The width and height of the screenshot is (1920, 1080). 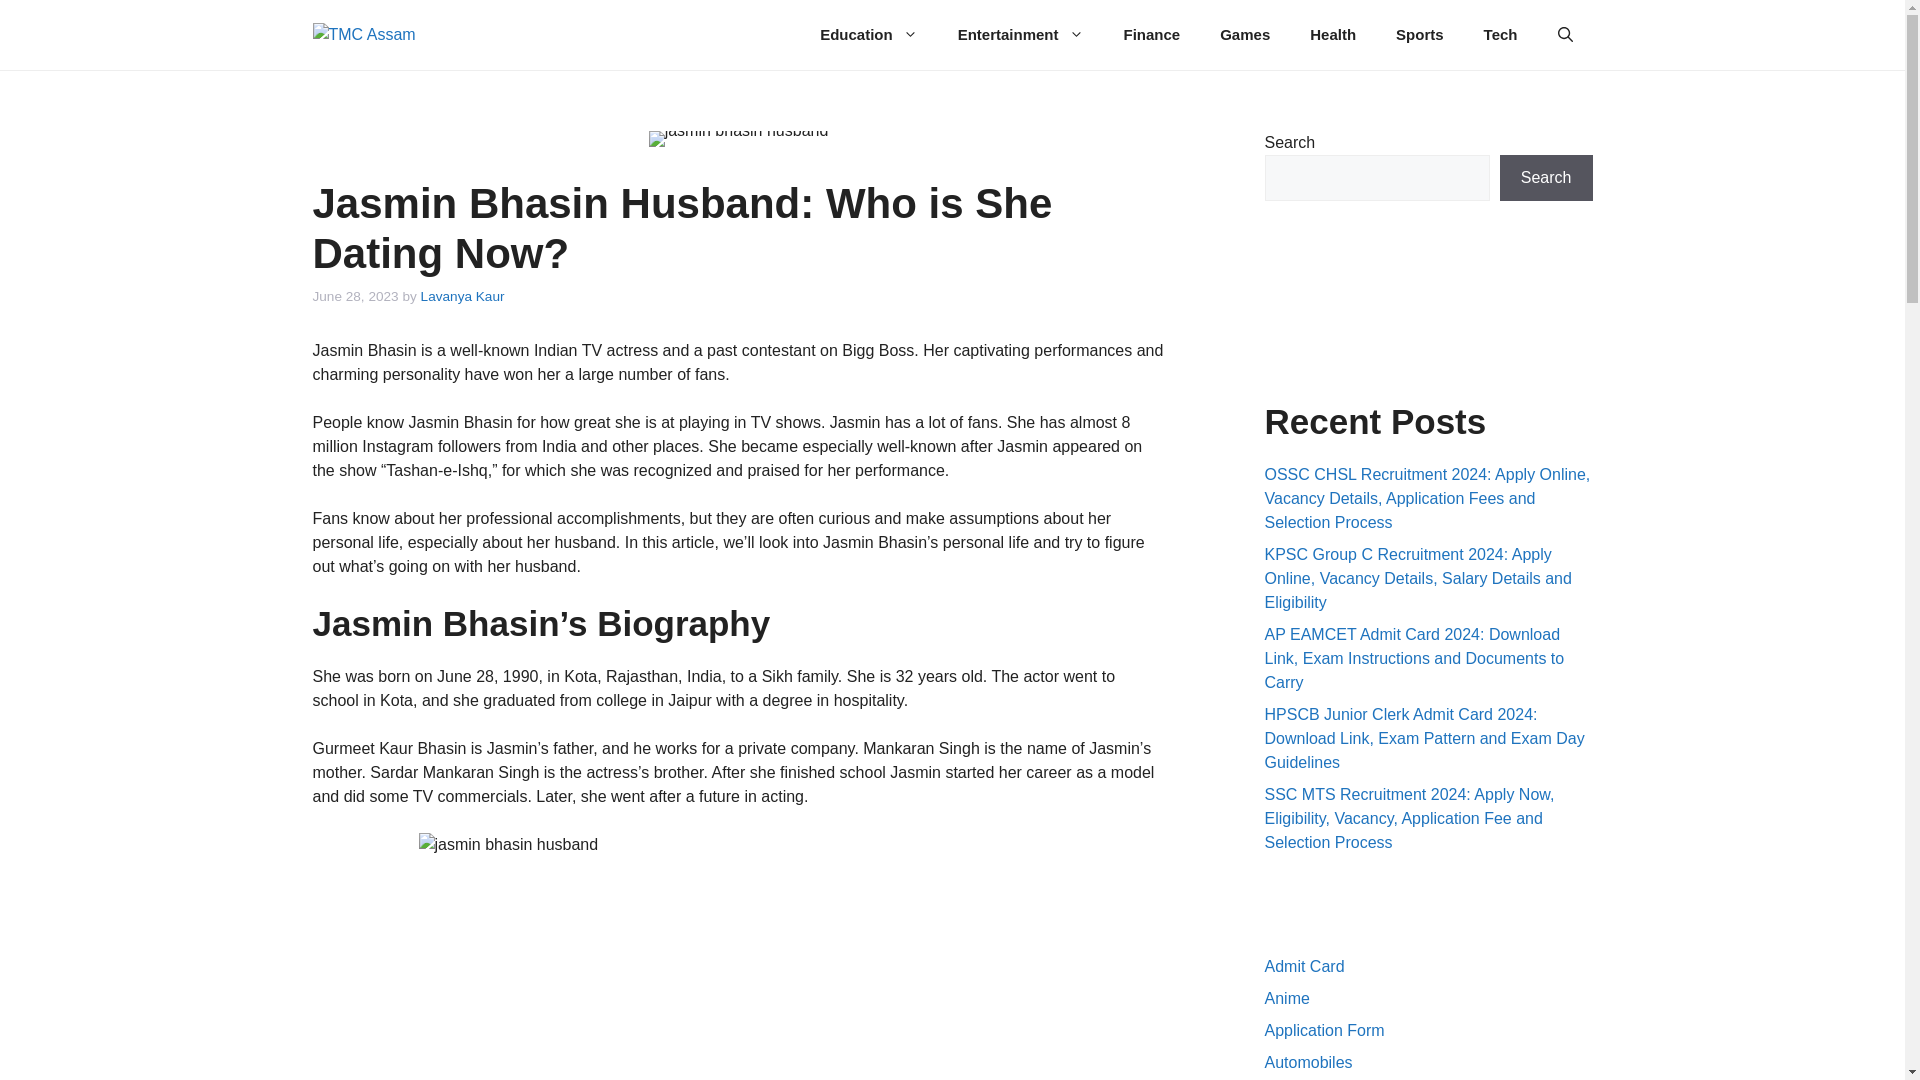 I want to click on Search, so click(x=1546, y=178).